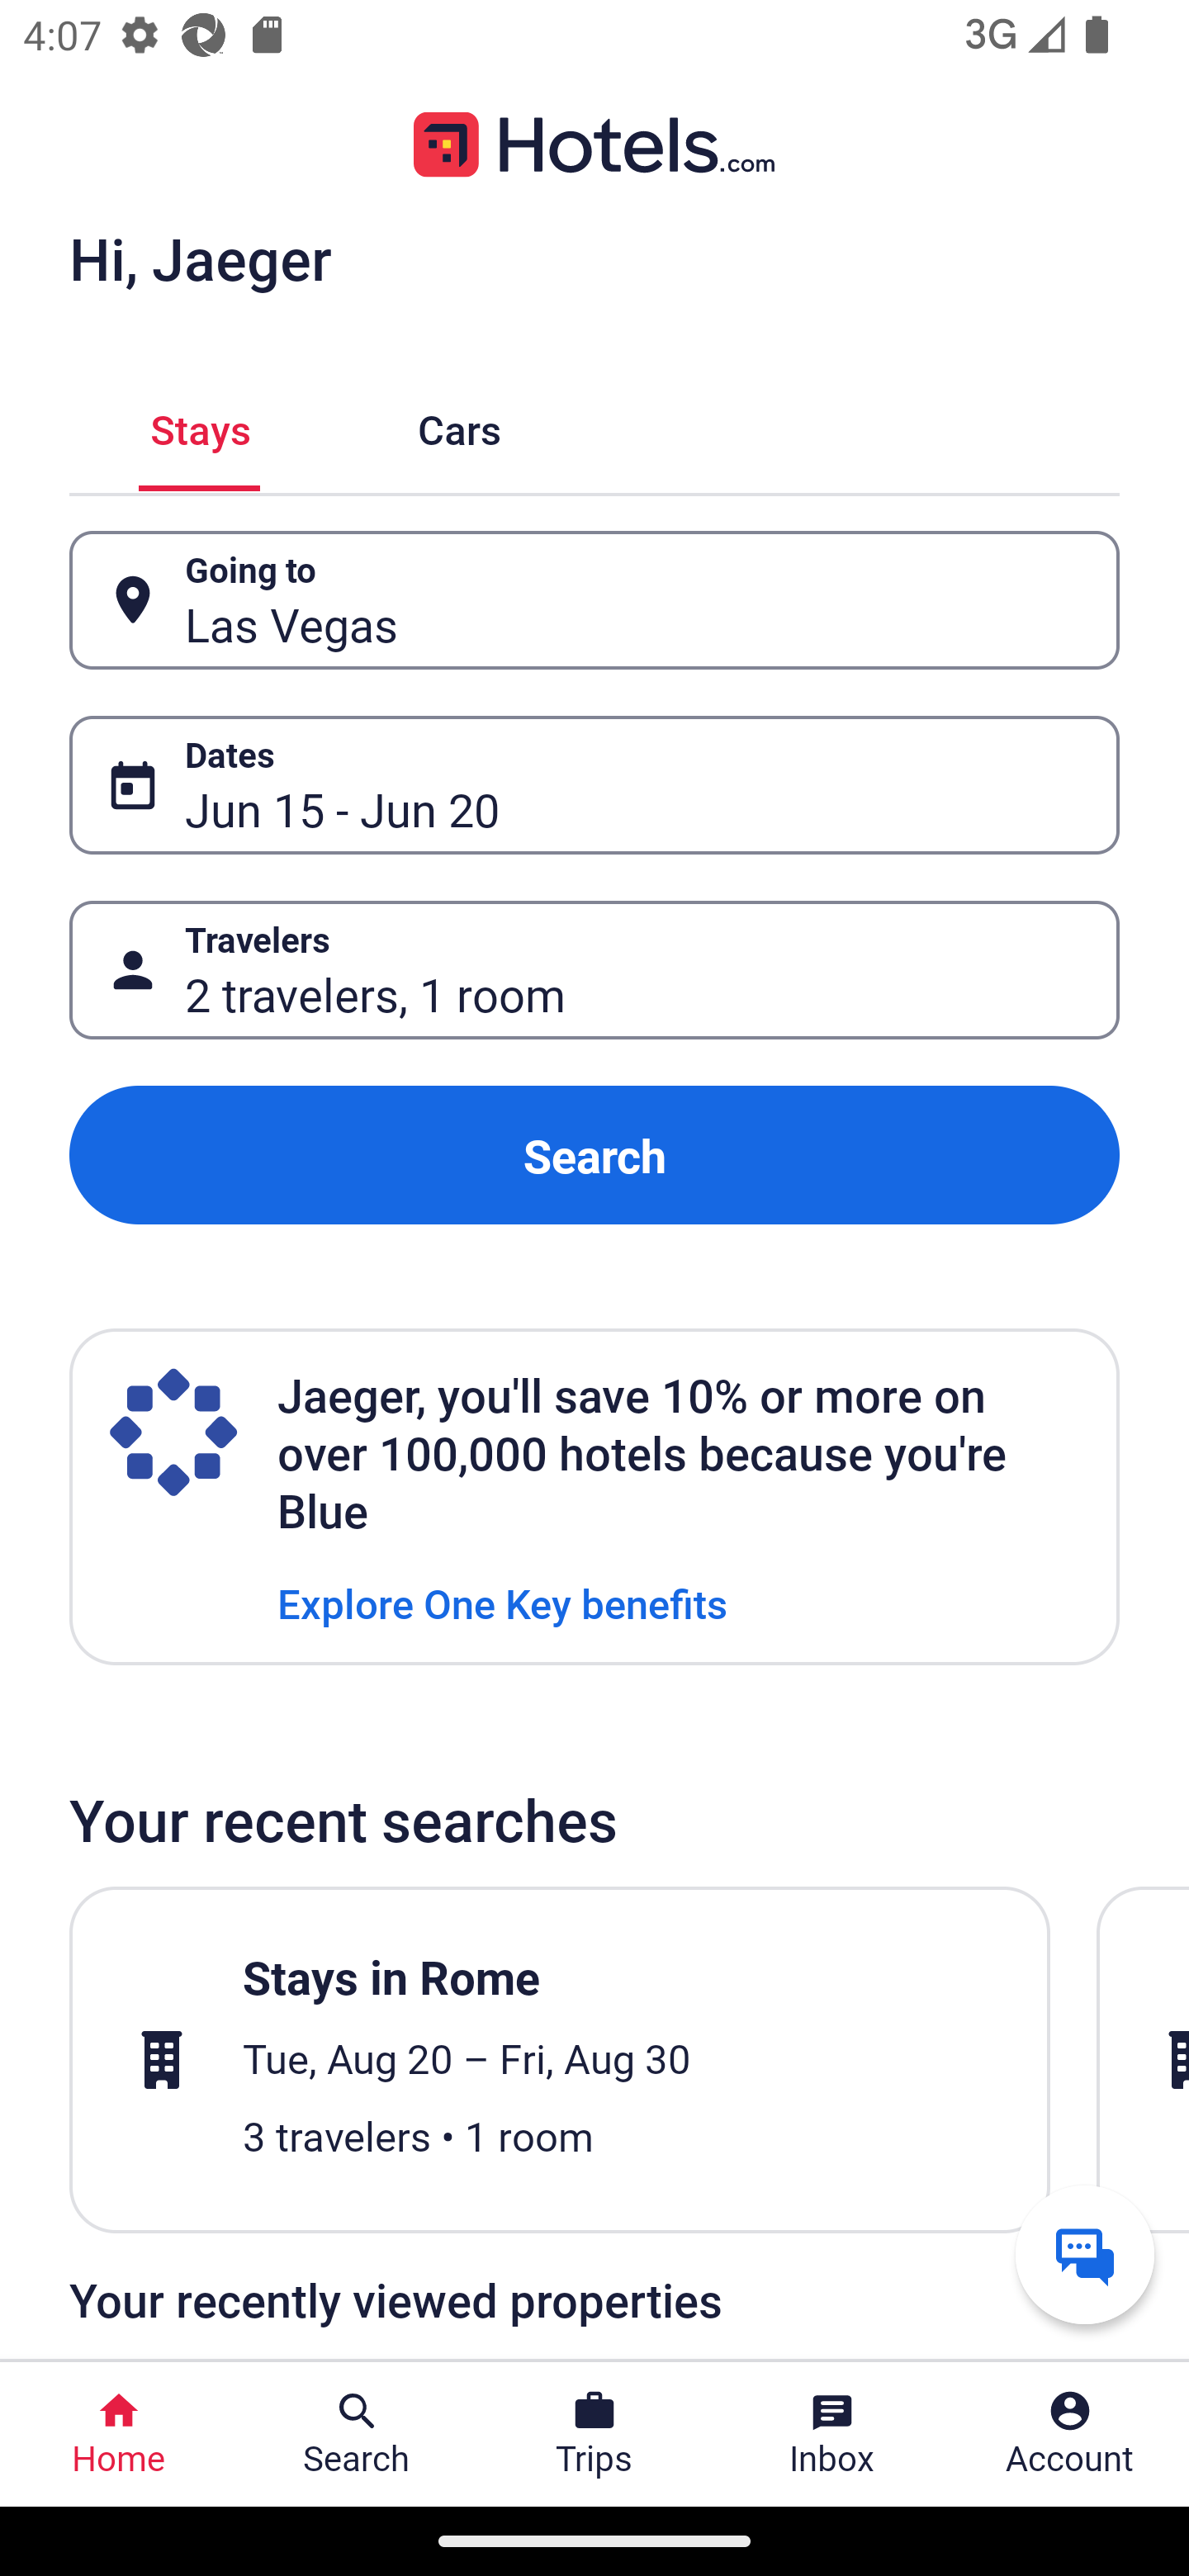 The height and width of the screenshot is (2576, 1189). What do you see at coordinates (459, 426) in the screenshot?
I see `Cars` at bounding box center [459, 426].